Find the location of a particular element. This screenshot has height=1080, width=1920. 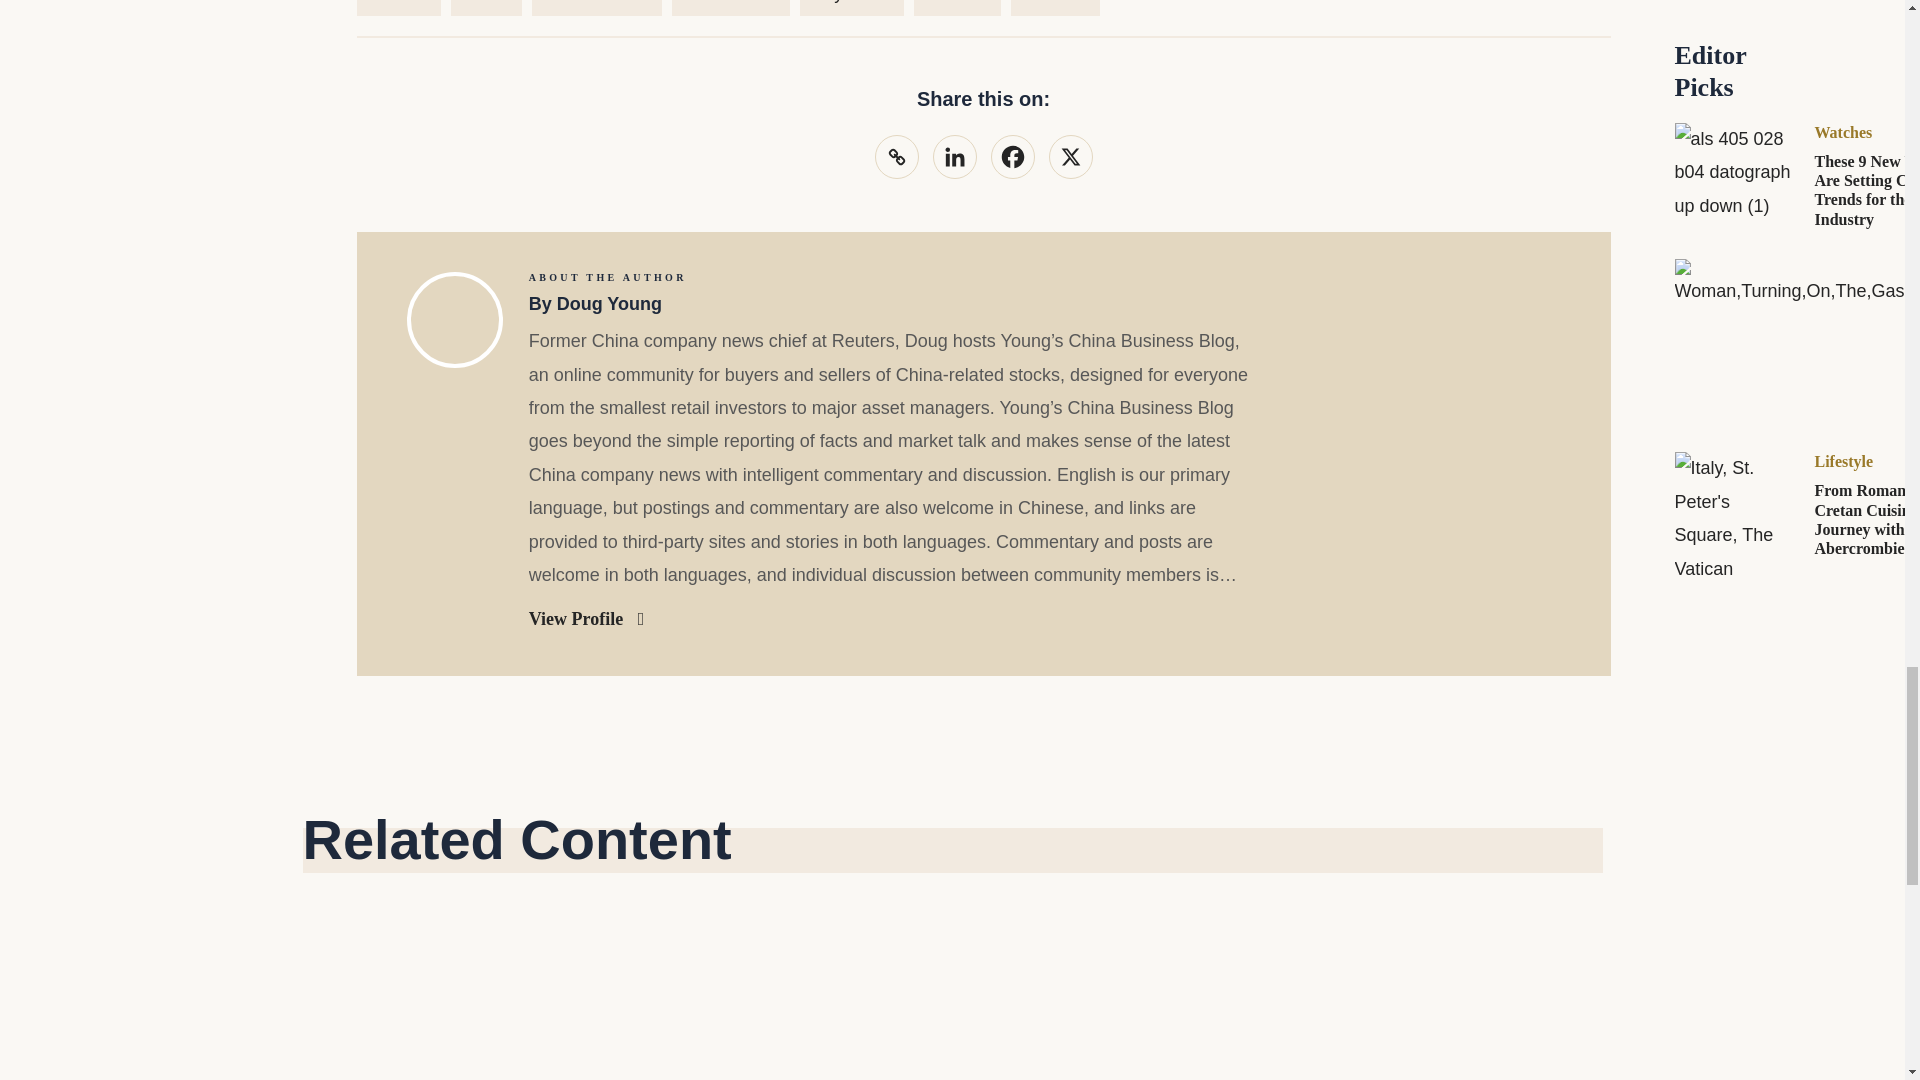

WeChat is located at coordinates (1056, 8).